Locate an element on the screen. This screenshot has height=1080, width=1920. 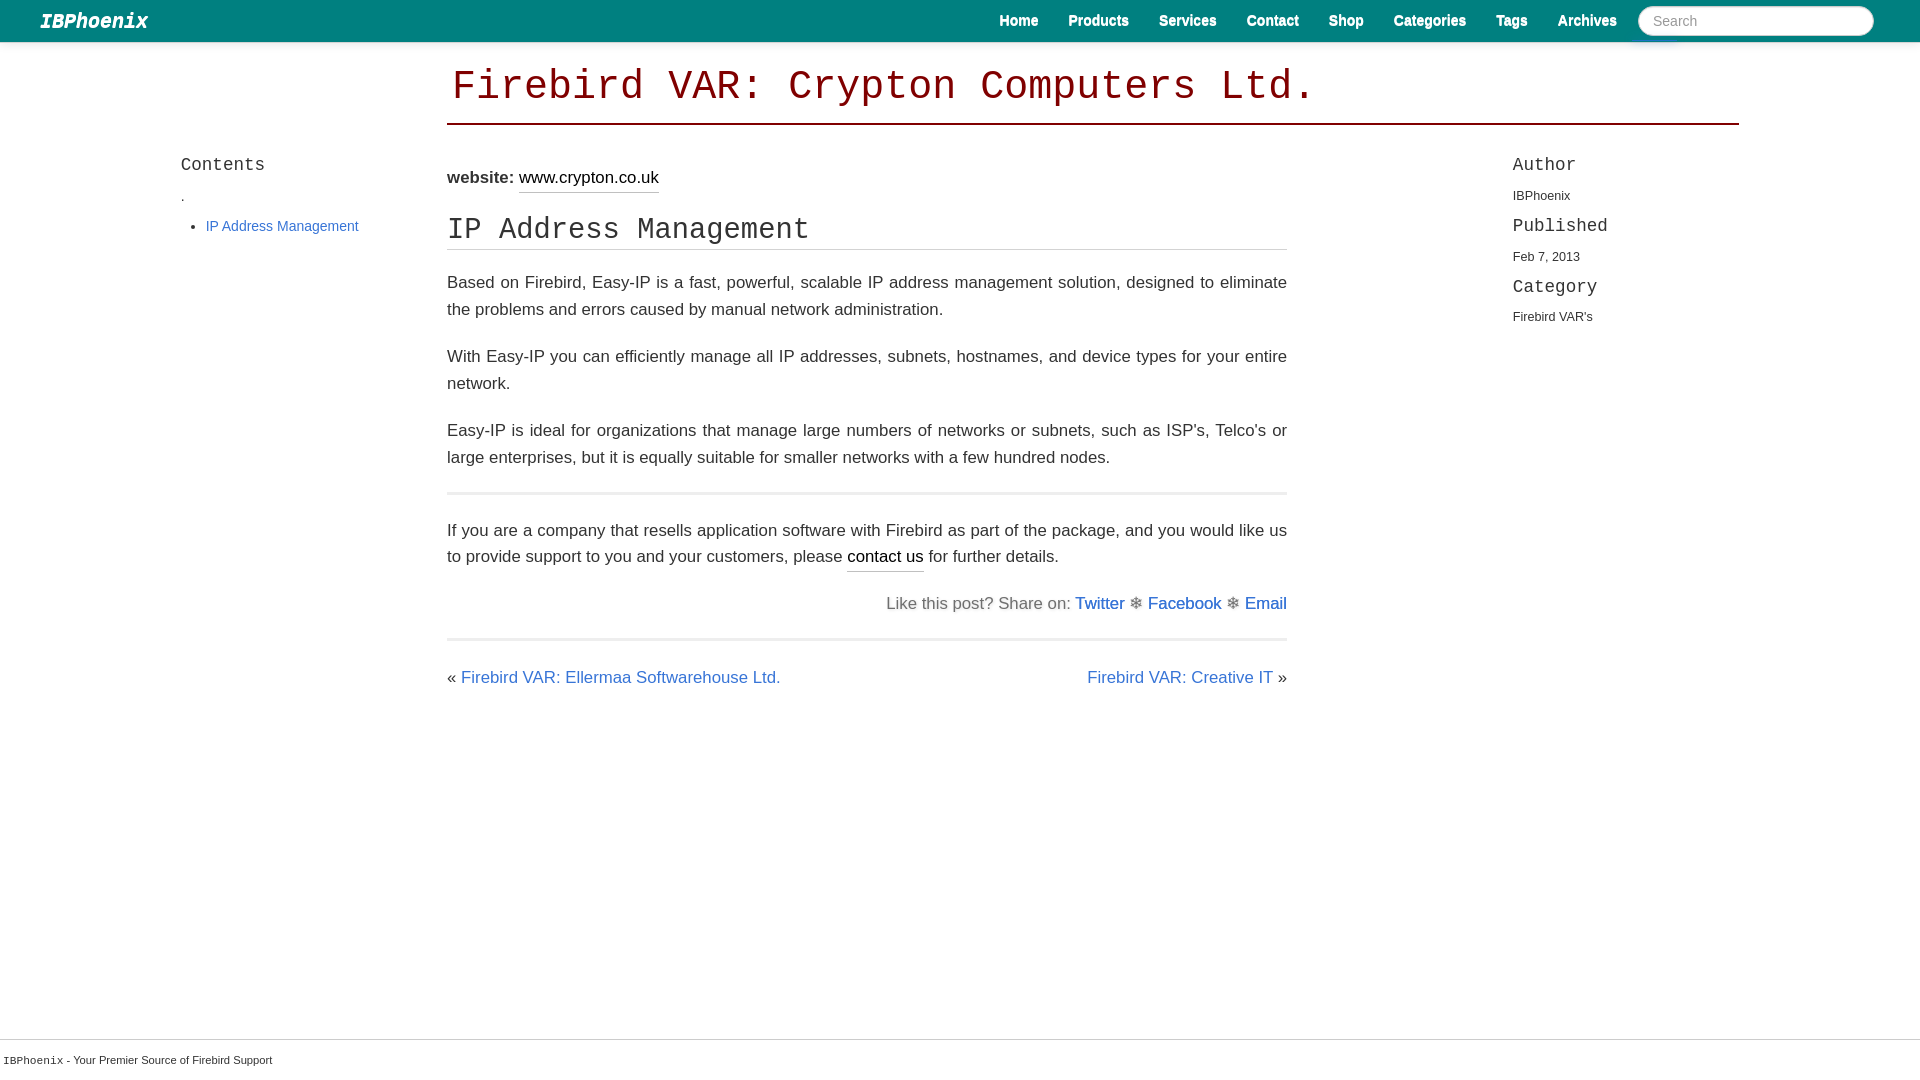
Services is located at coordinates (1188, 20).